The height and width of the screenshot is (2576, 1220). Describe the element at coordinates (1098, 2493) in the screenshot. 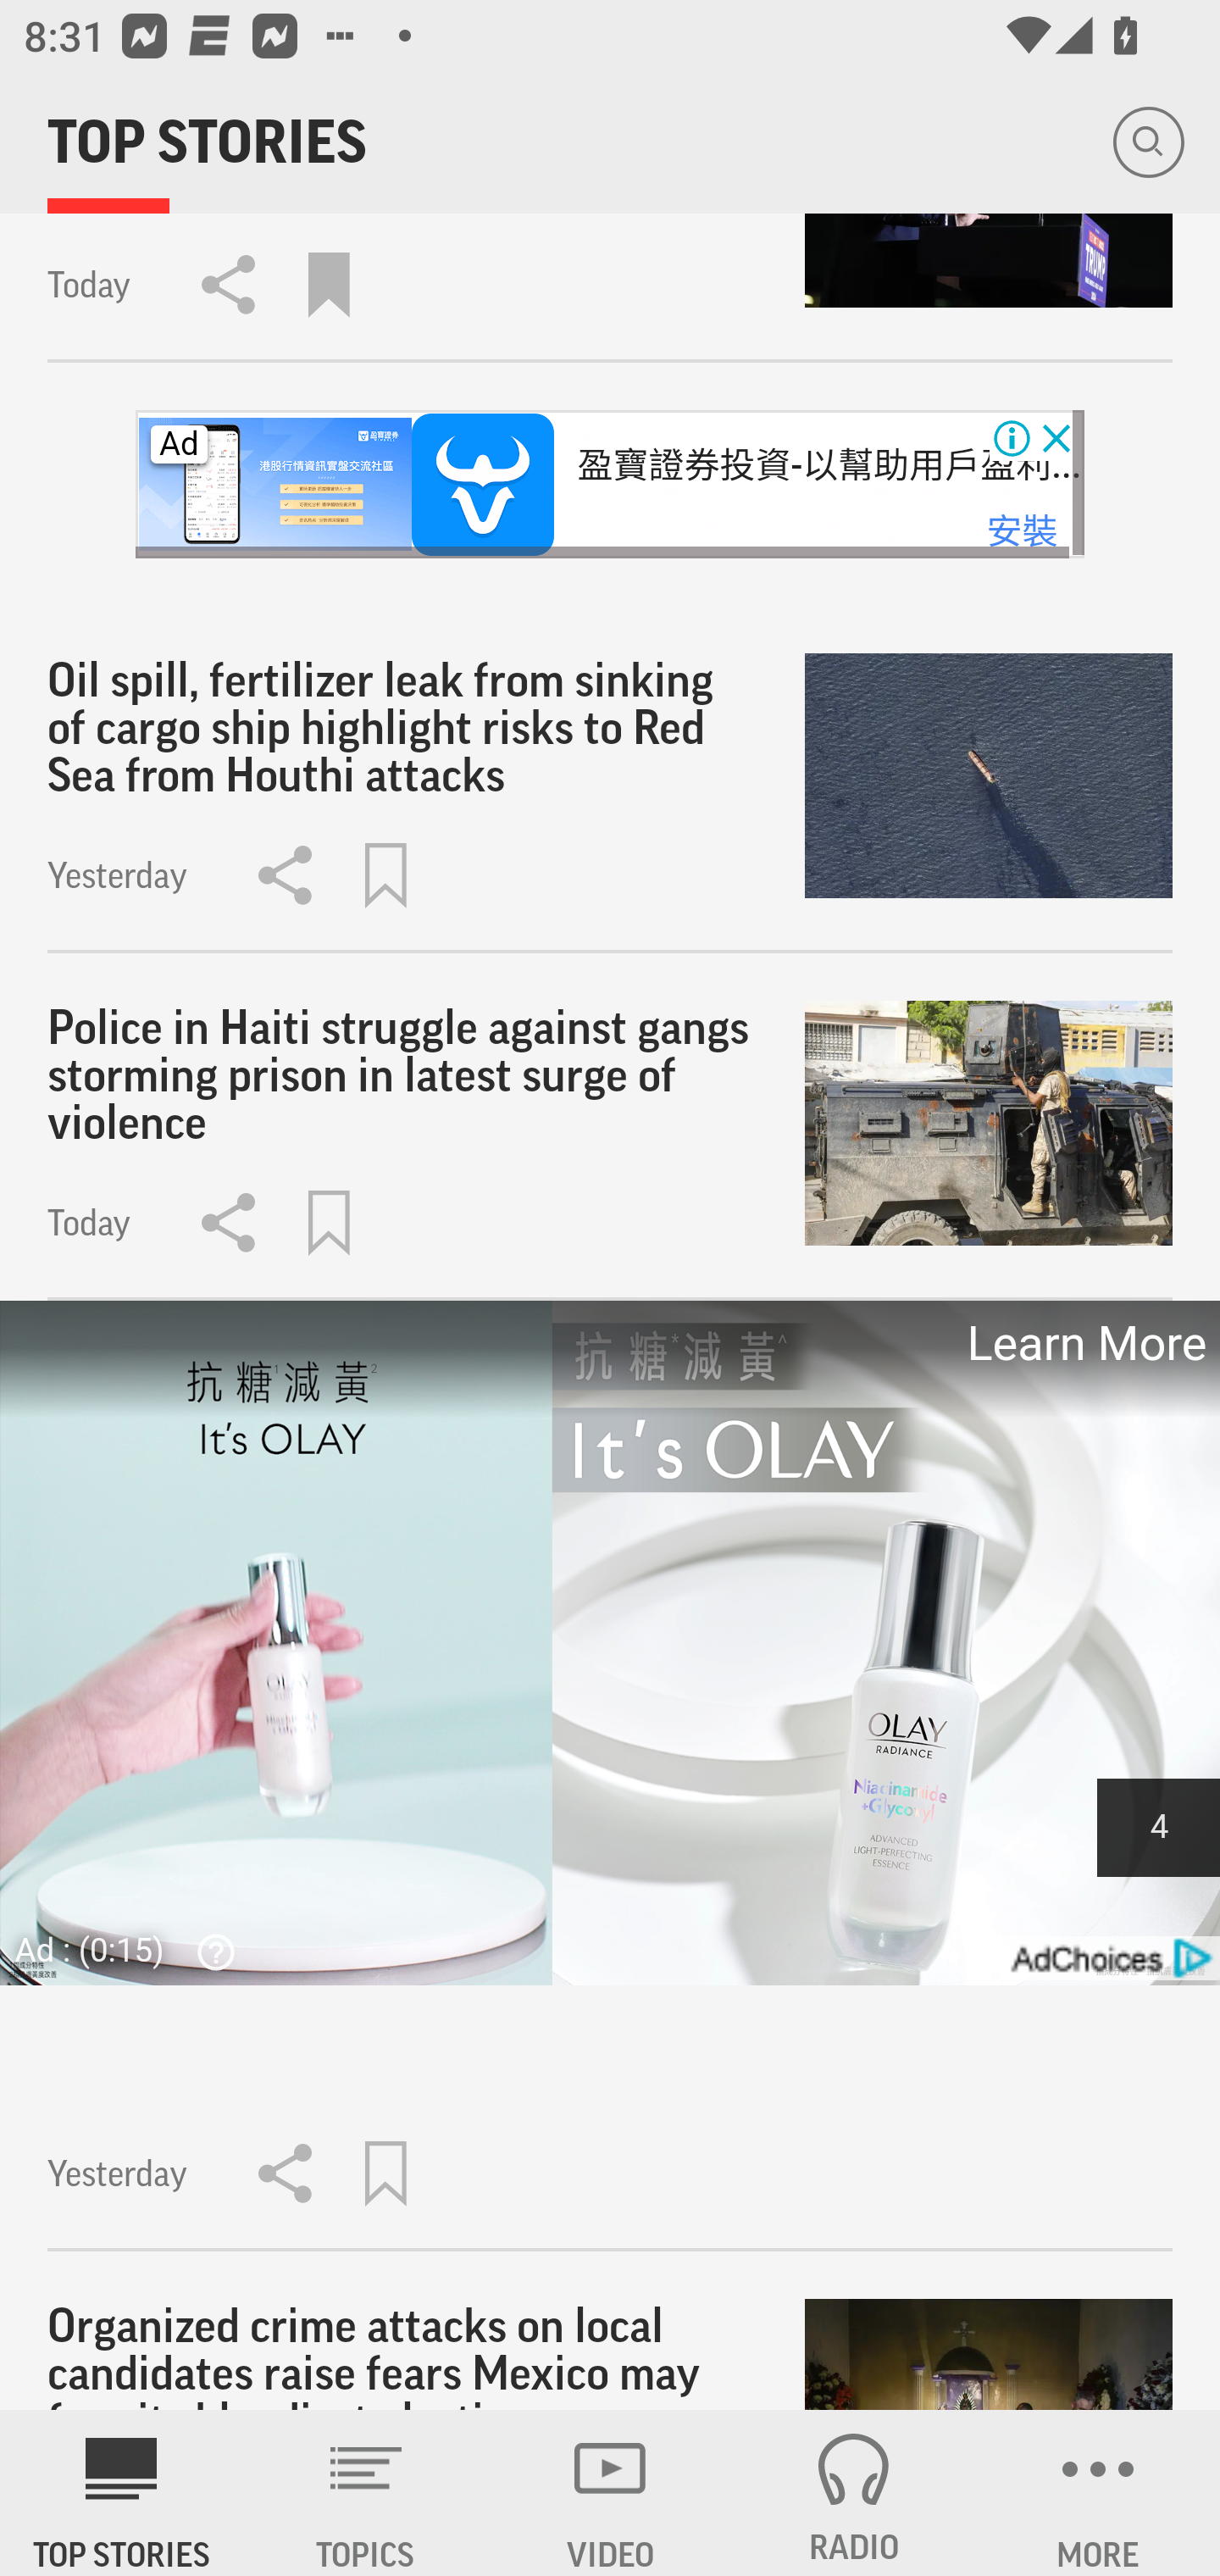

I see `MORE` at that location.